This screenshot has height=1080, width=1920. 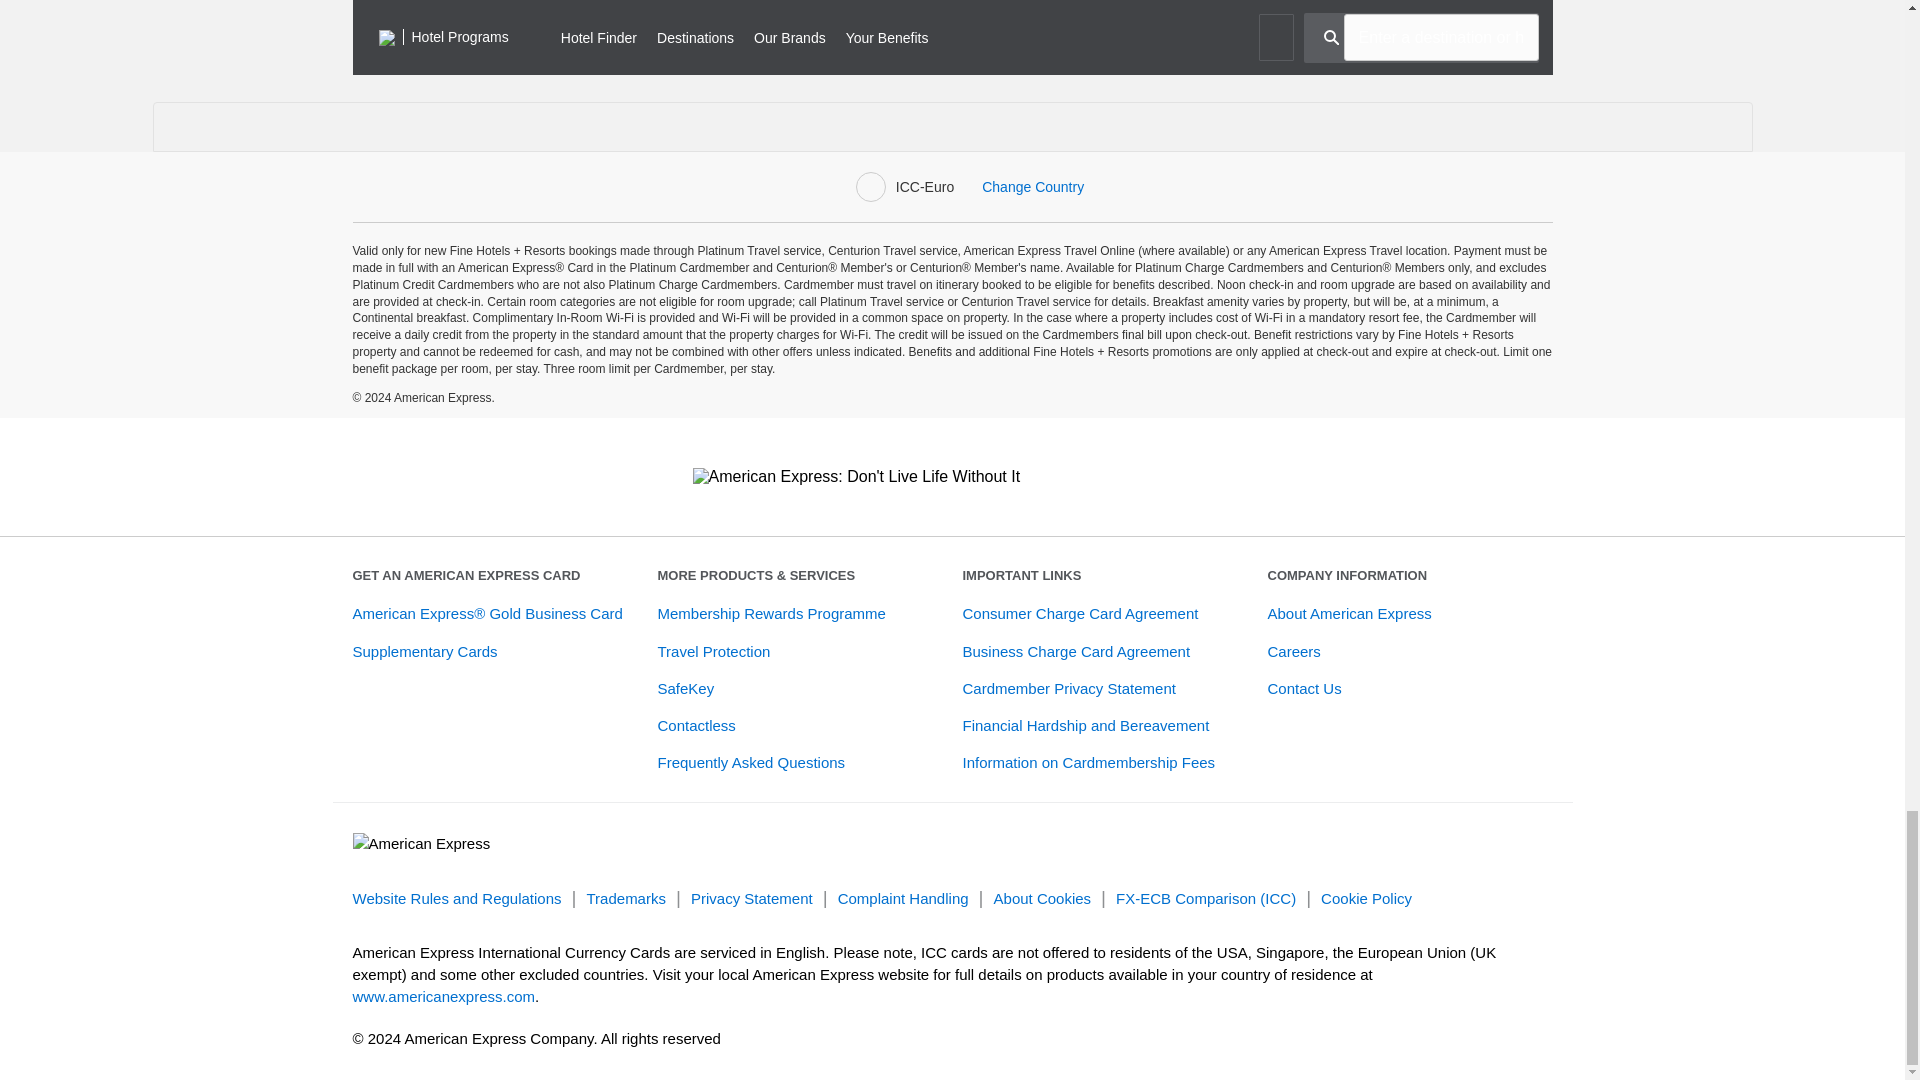 I want to click on SafeKey, so click(x=686, y=688).